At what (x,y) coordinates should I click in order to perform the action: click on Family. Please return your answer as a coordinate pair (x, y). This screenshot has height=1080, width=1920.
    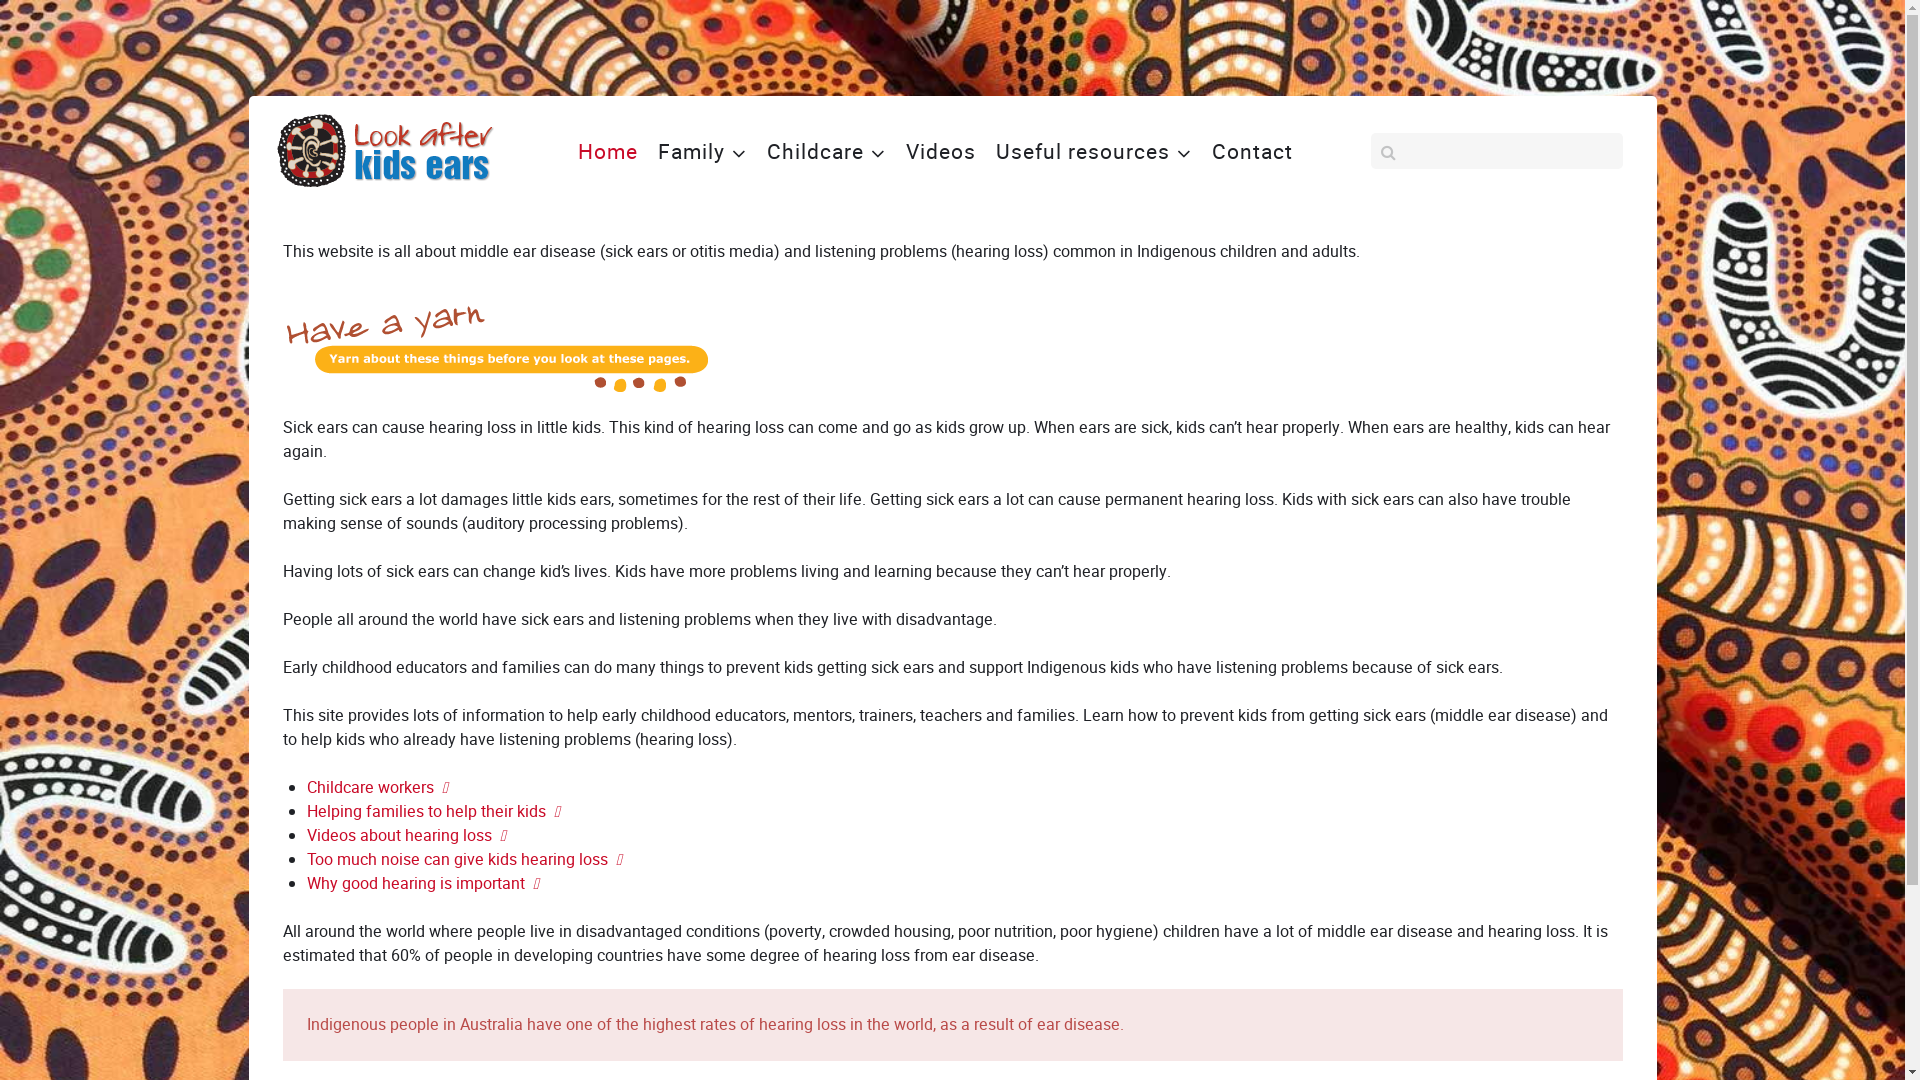
    Looking at the image, I should click on (702, 151).